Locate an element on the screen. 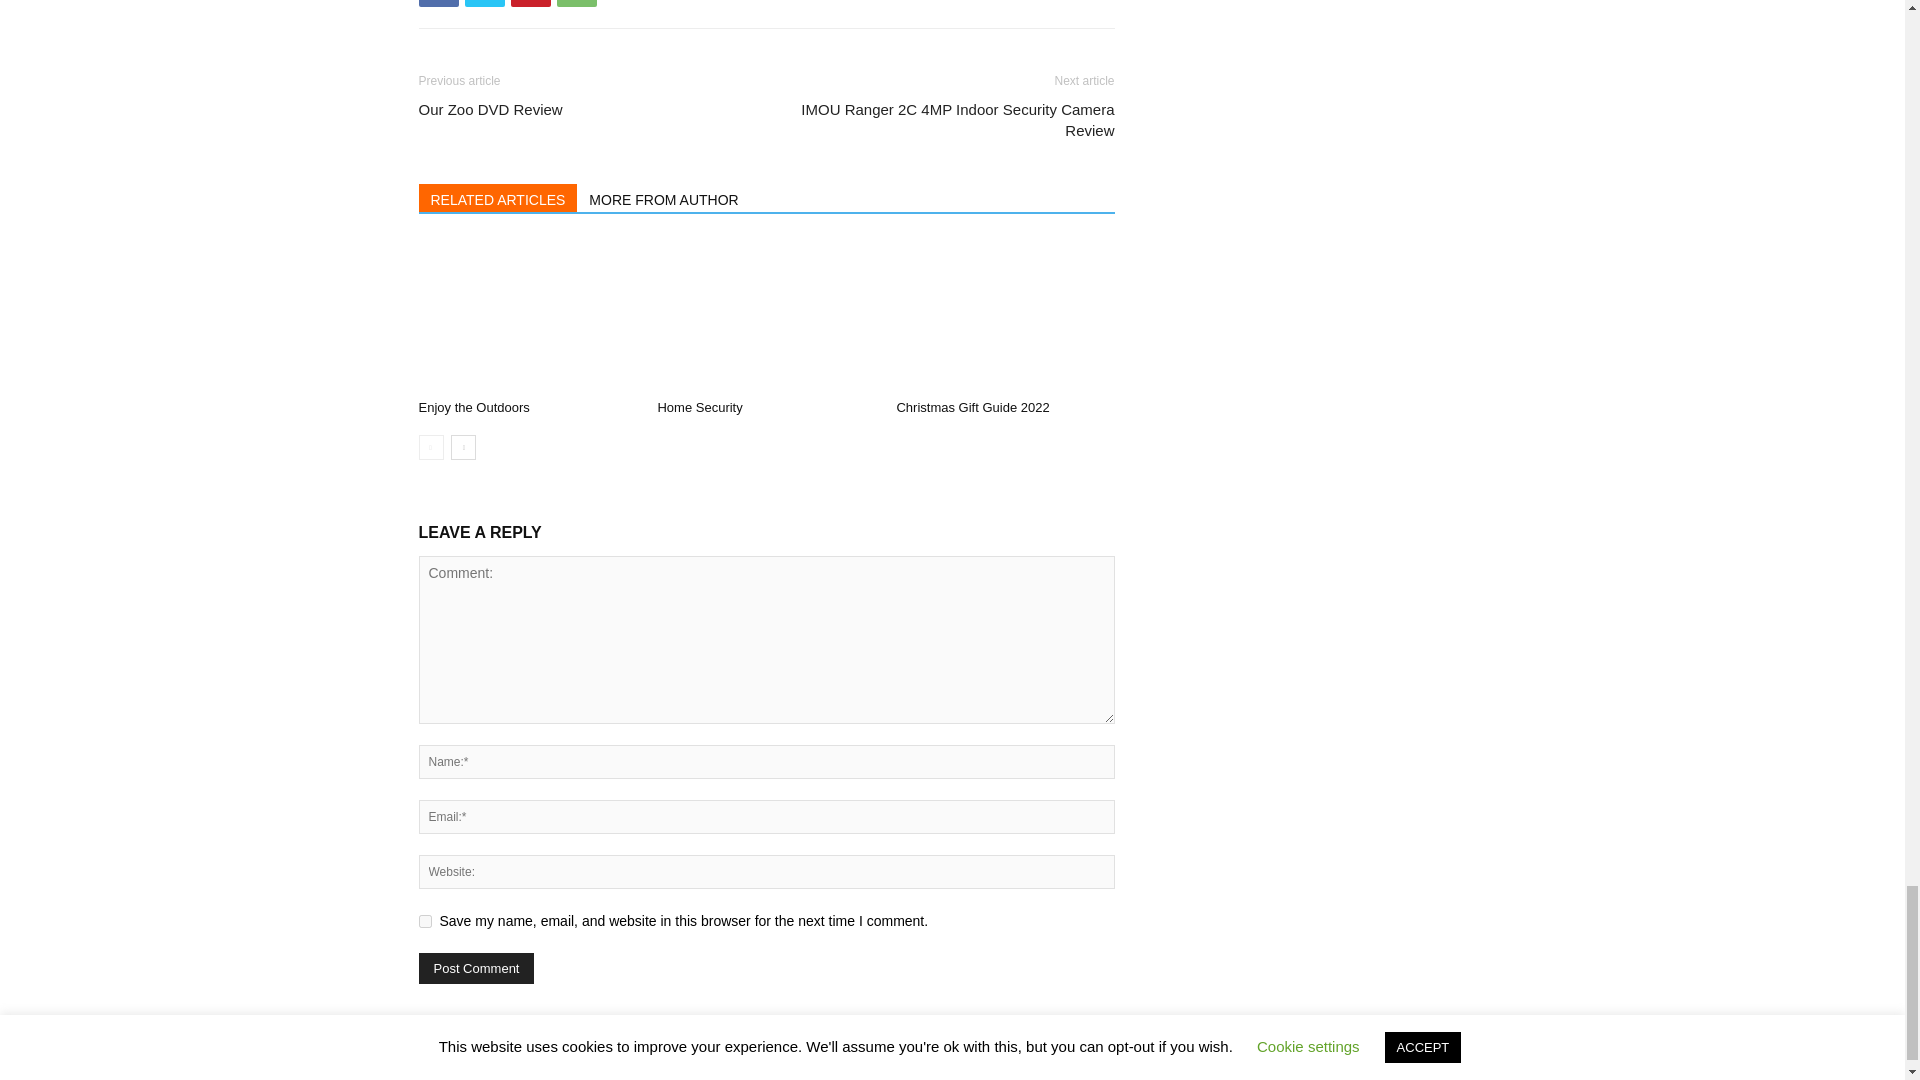 The image size is (1920, 1080). Post Comment is located at coordinates (476, 968).